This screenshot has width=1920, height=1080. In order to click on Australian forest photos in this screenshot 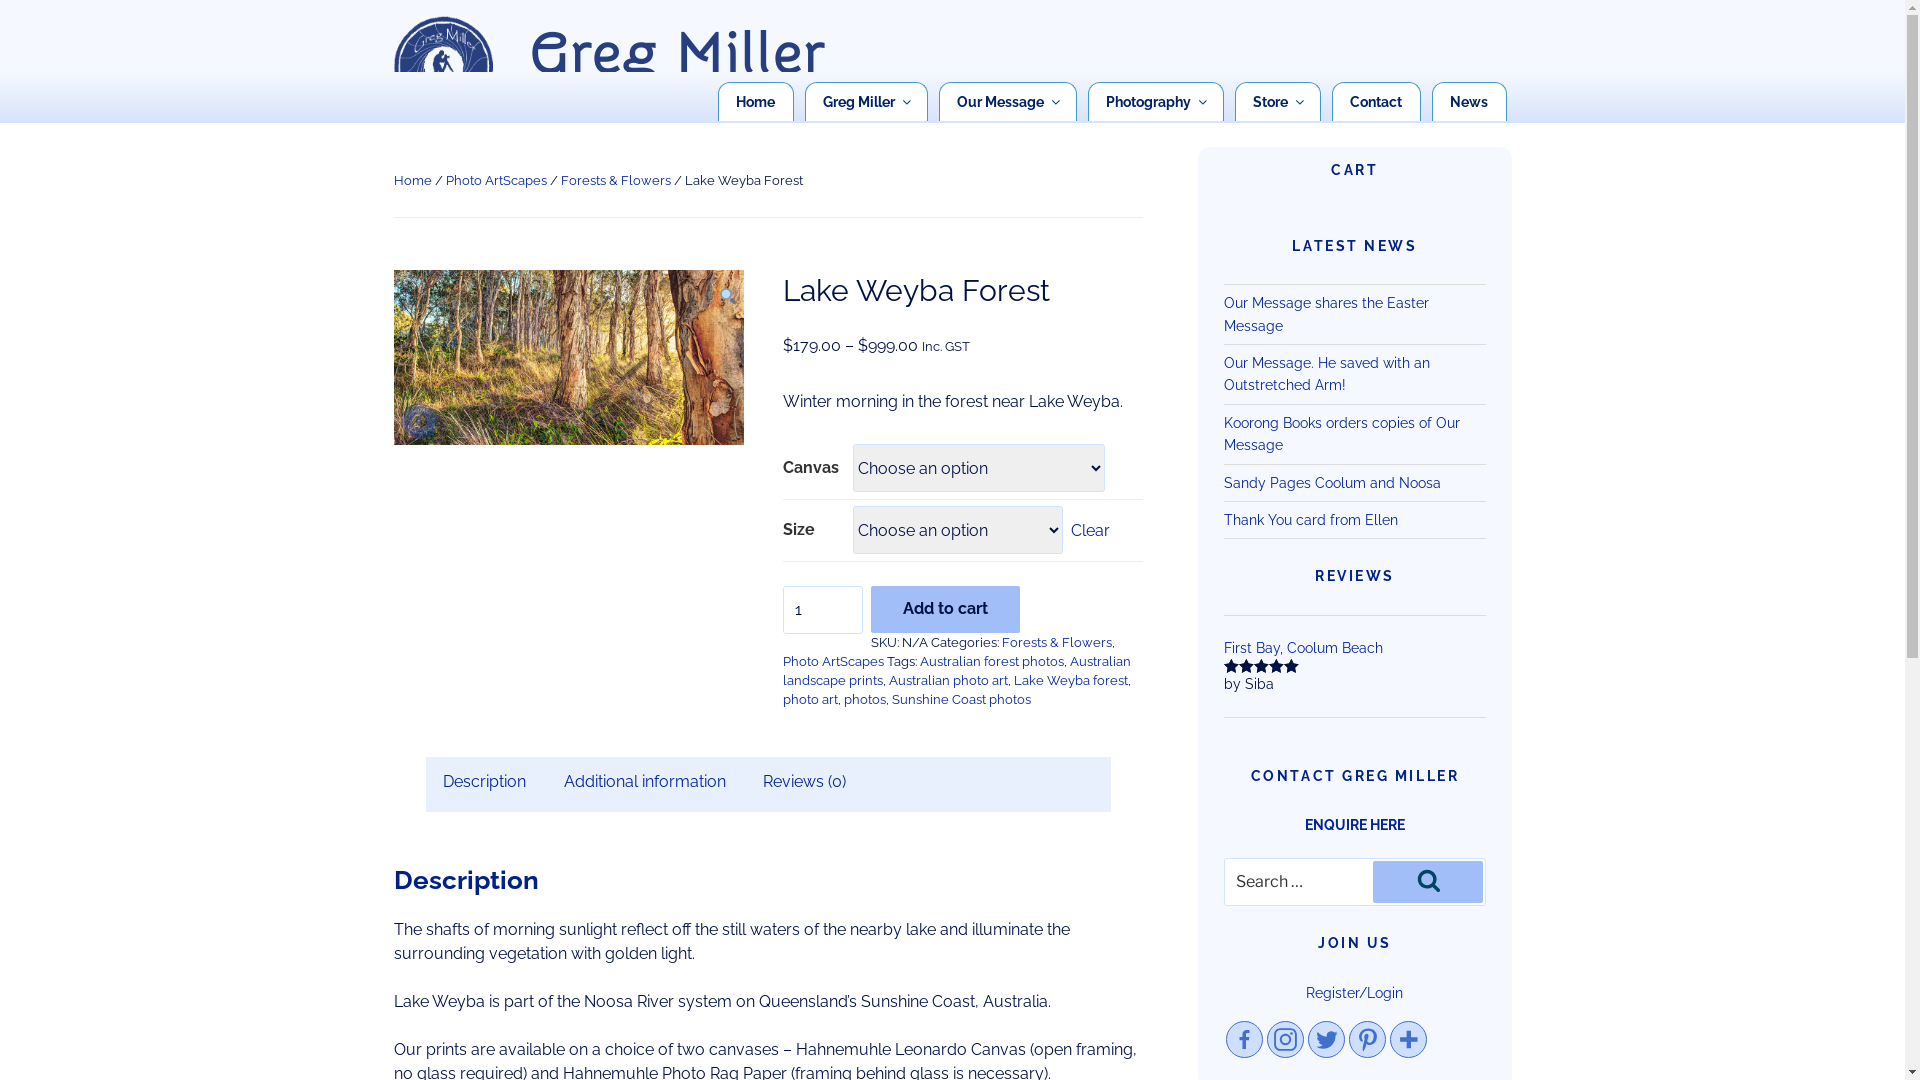, I will do `click(992, 662)`.